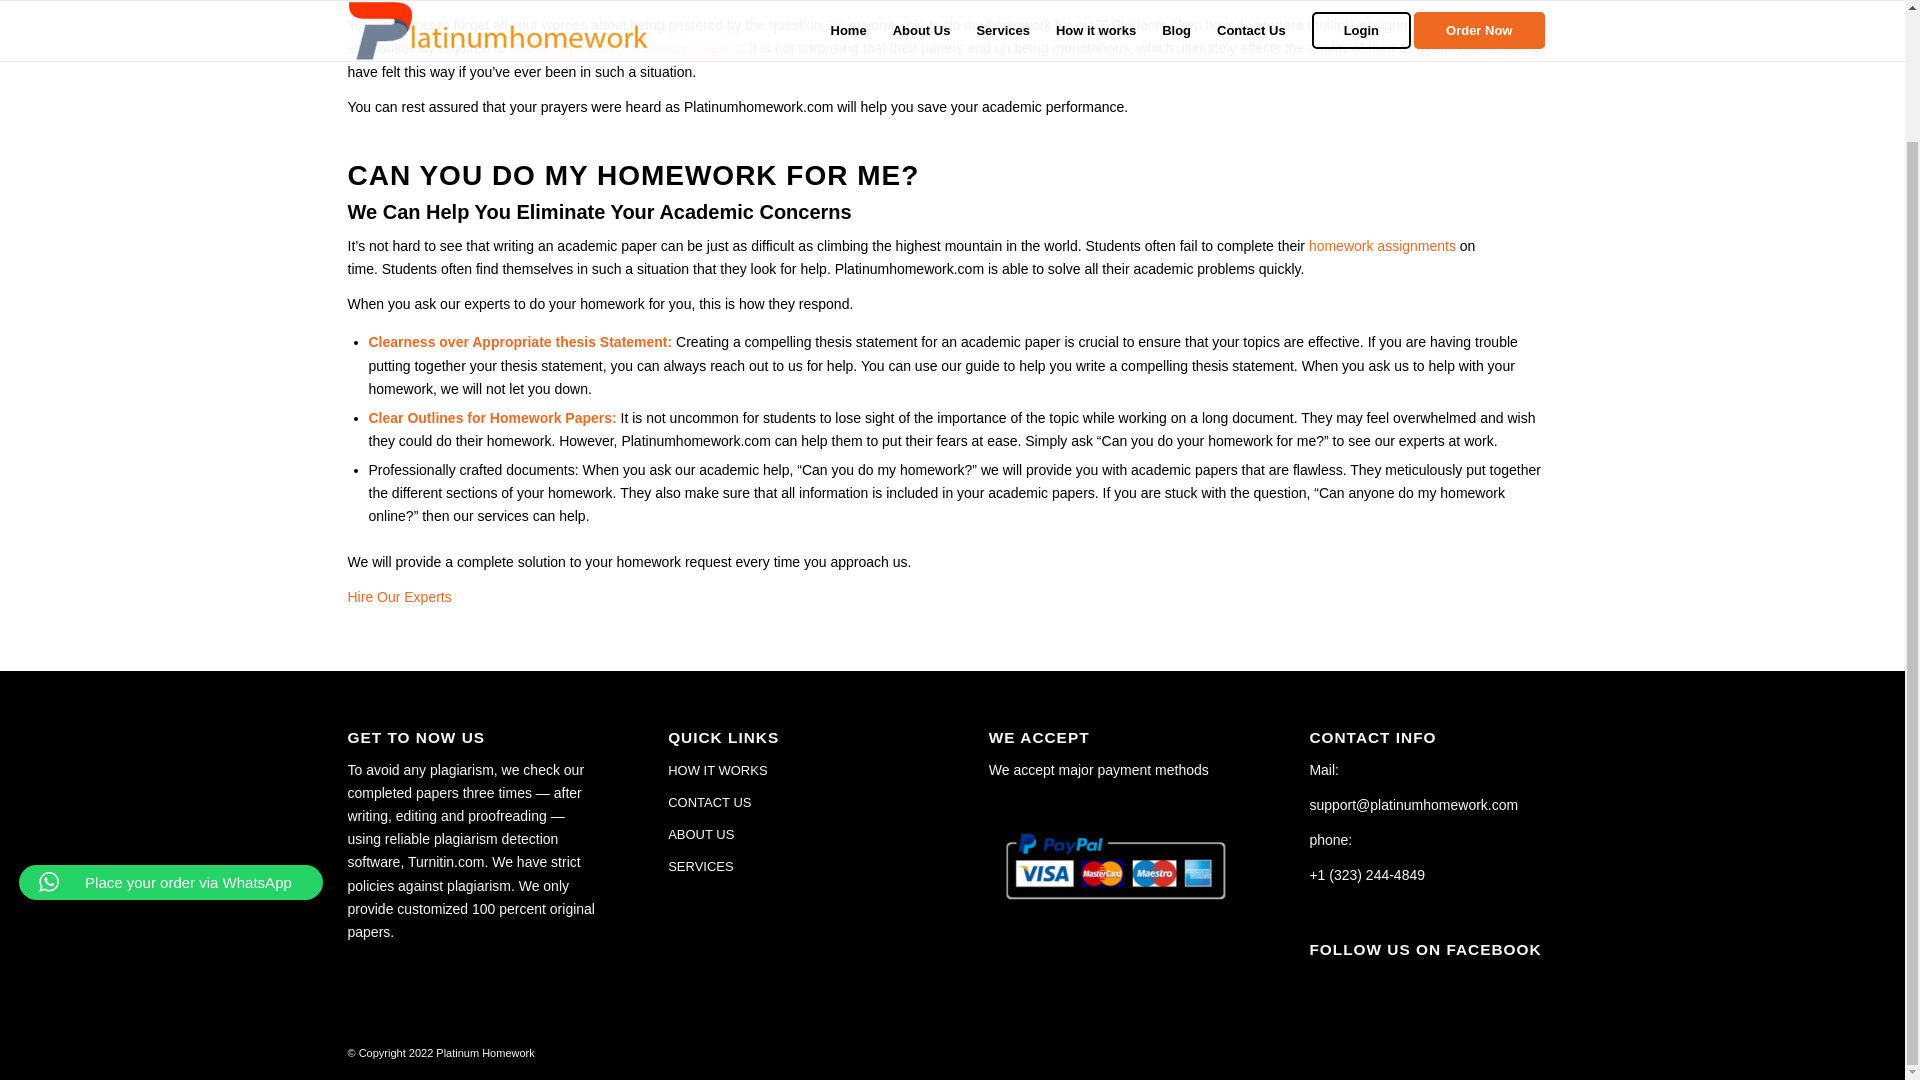 Image resolution: width=1920 pixels, height=1080 pixels. I want to click on homework assignments, so click(1382, 245).